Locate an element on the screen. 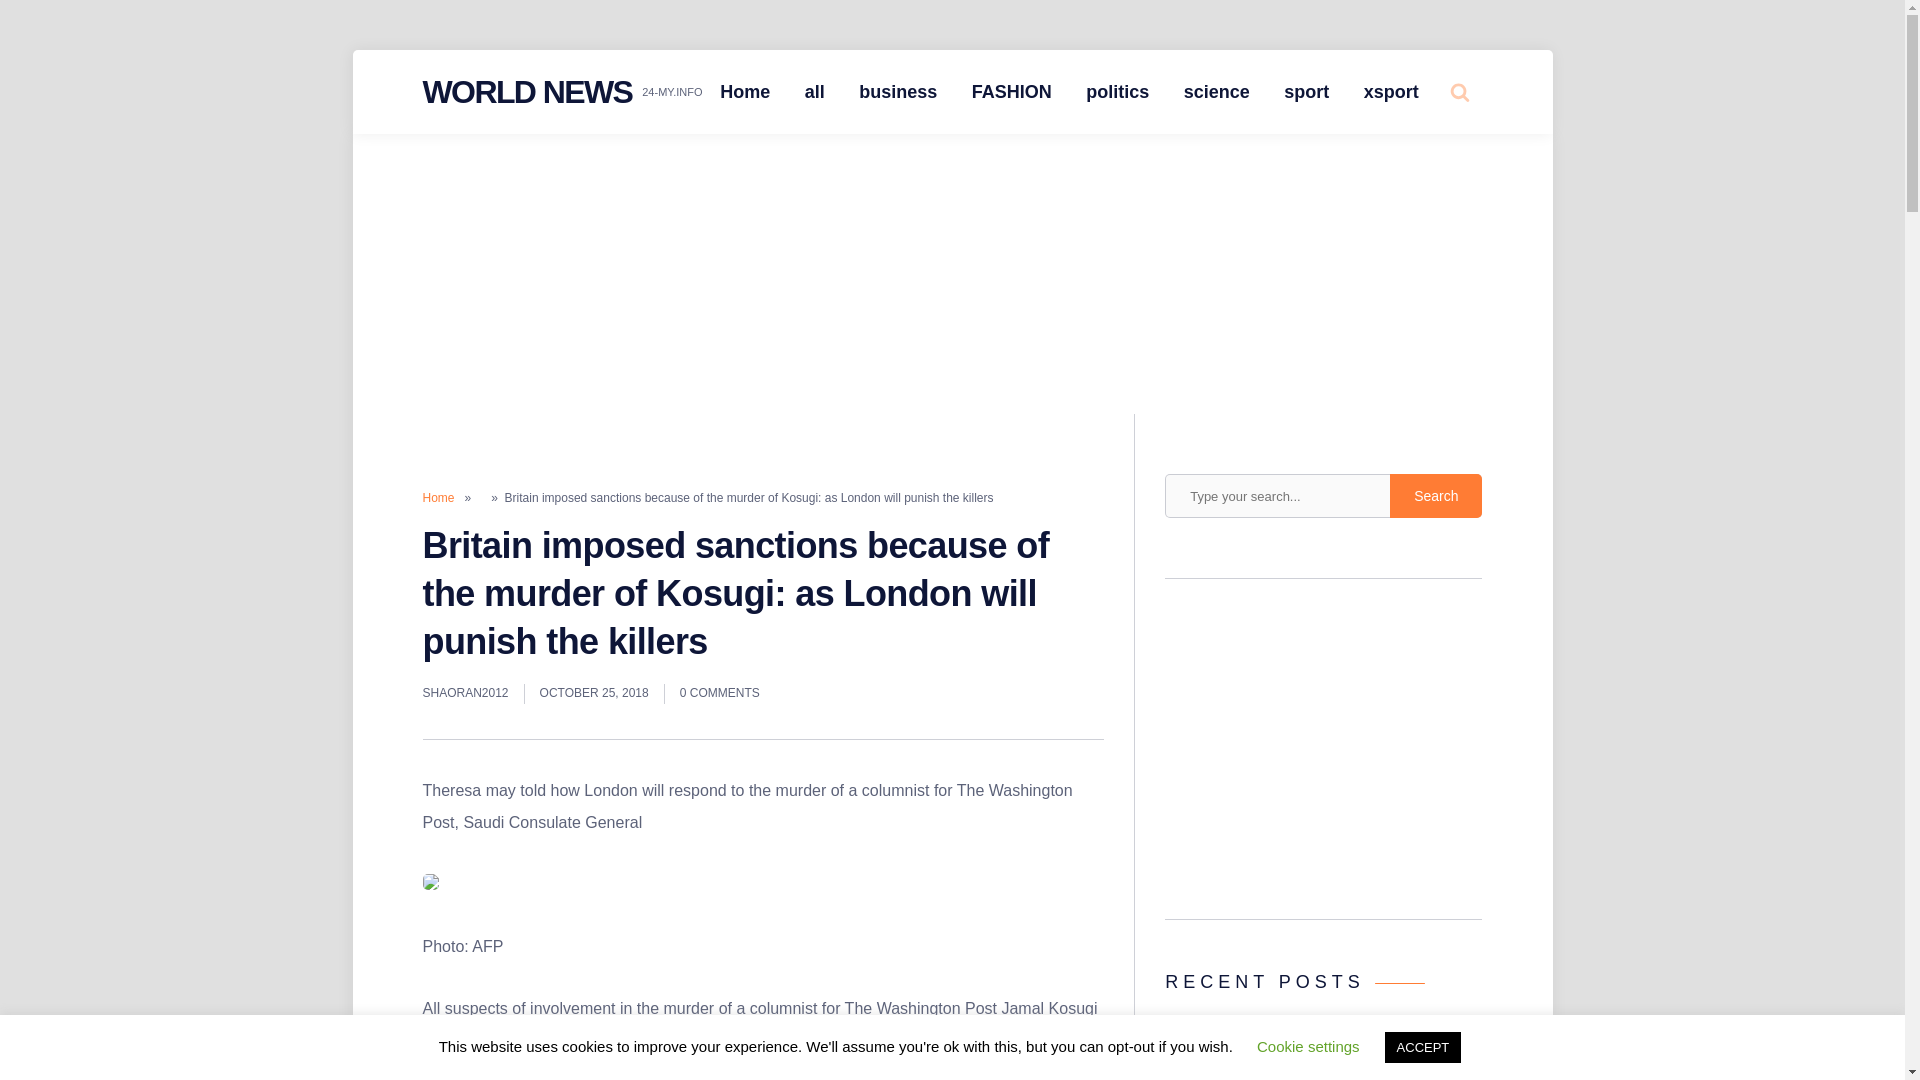 The height and width of the screenshot is (1080, 1920). all is located at coordinates (814, 92).